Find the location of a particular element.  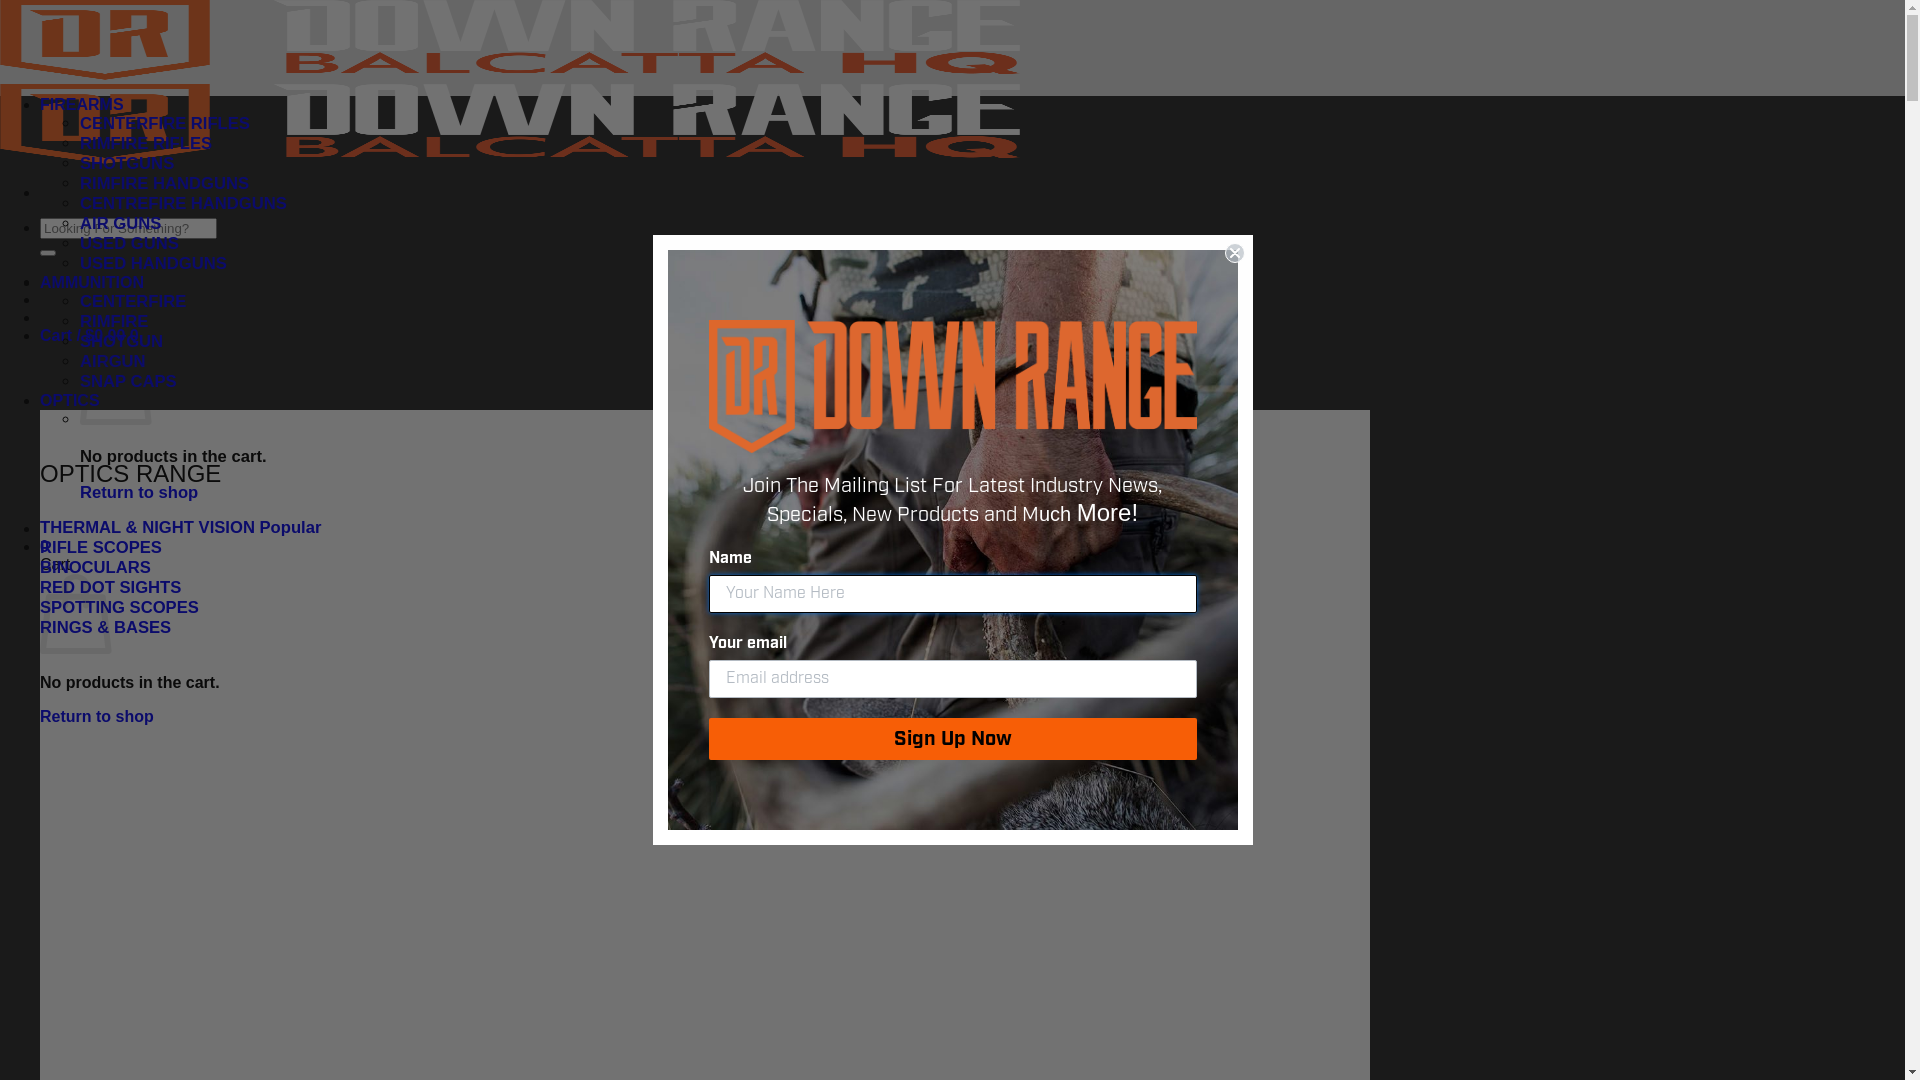

Sign Up Now is located at coordinates (952, 739).